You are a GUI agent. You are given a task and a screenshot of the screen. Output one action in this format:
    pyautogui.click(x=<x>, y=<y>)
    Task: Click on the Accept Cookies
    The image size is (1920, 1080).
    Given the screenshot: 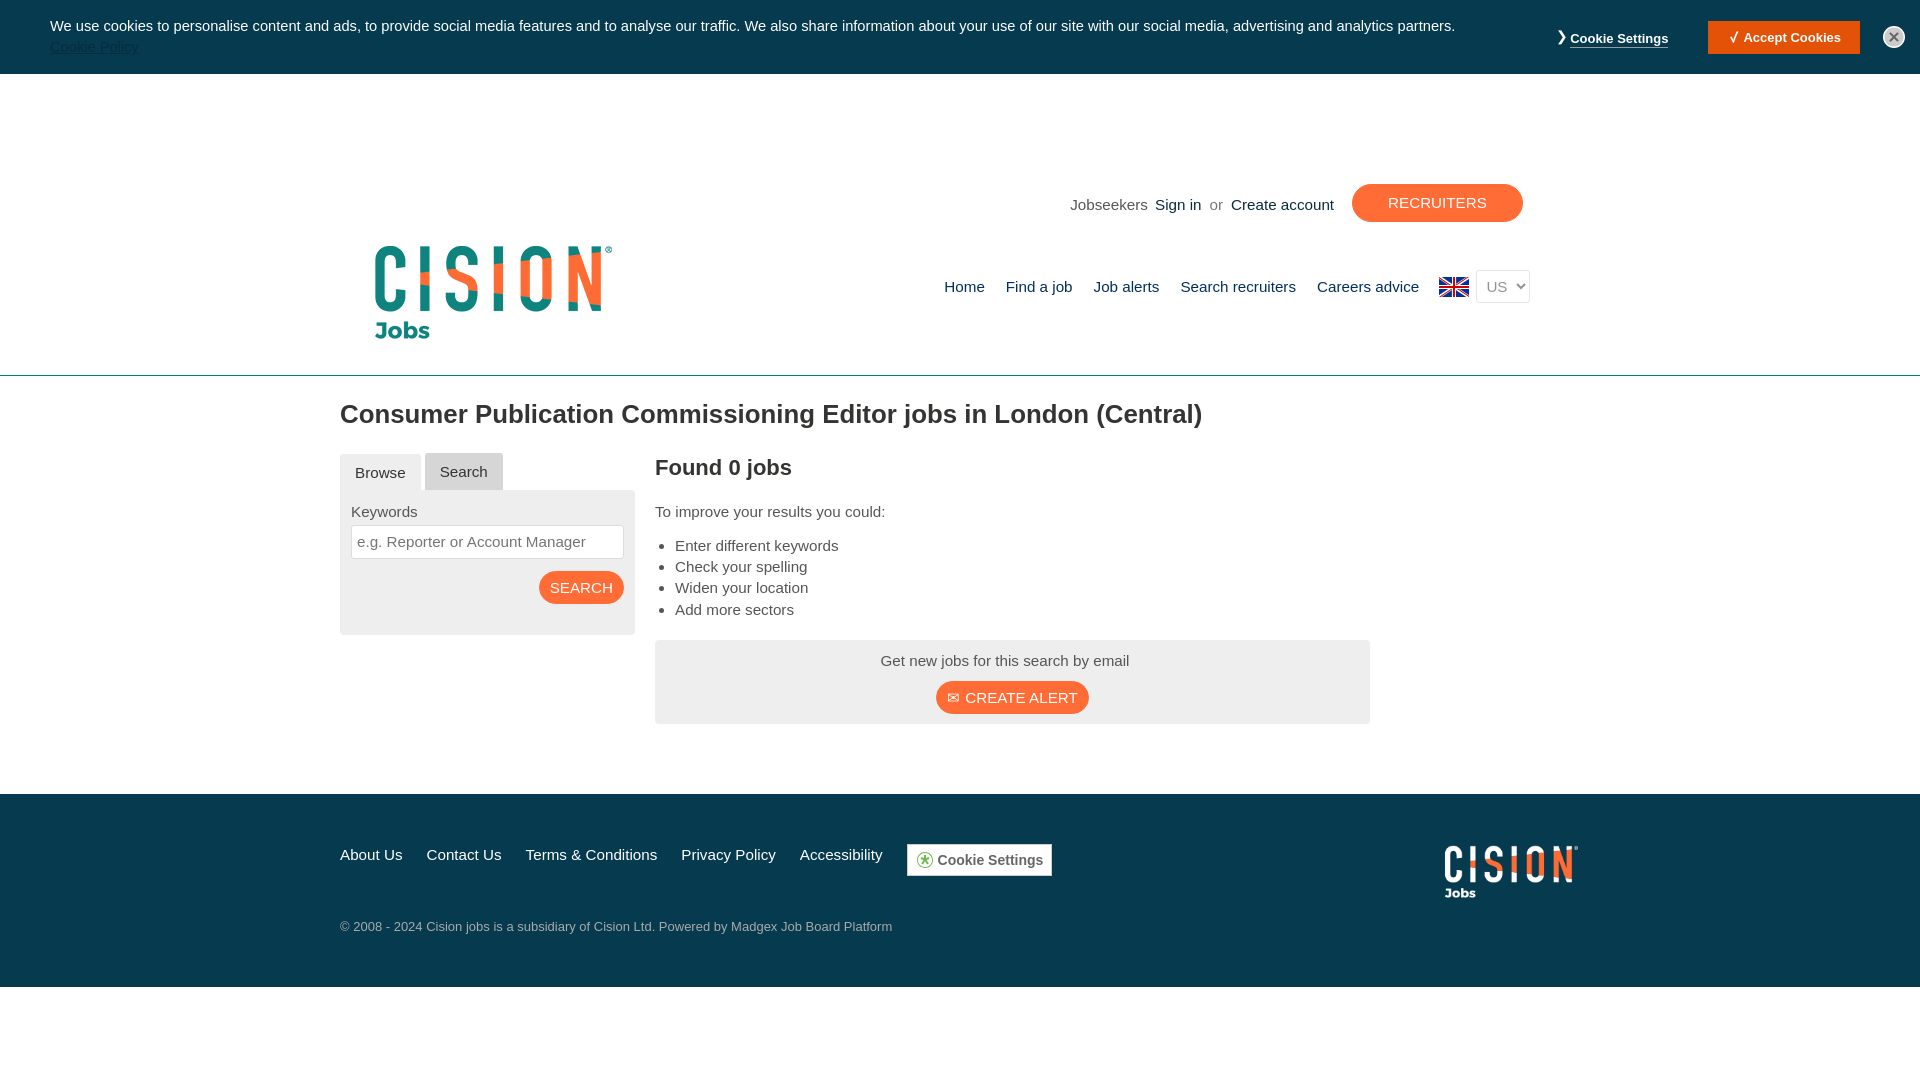 What is the action you would take?
    pyautogui.click(x=1784, y=38)
    